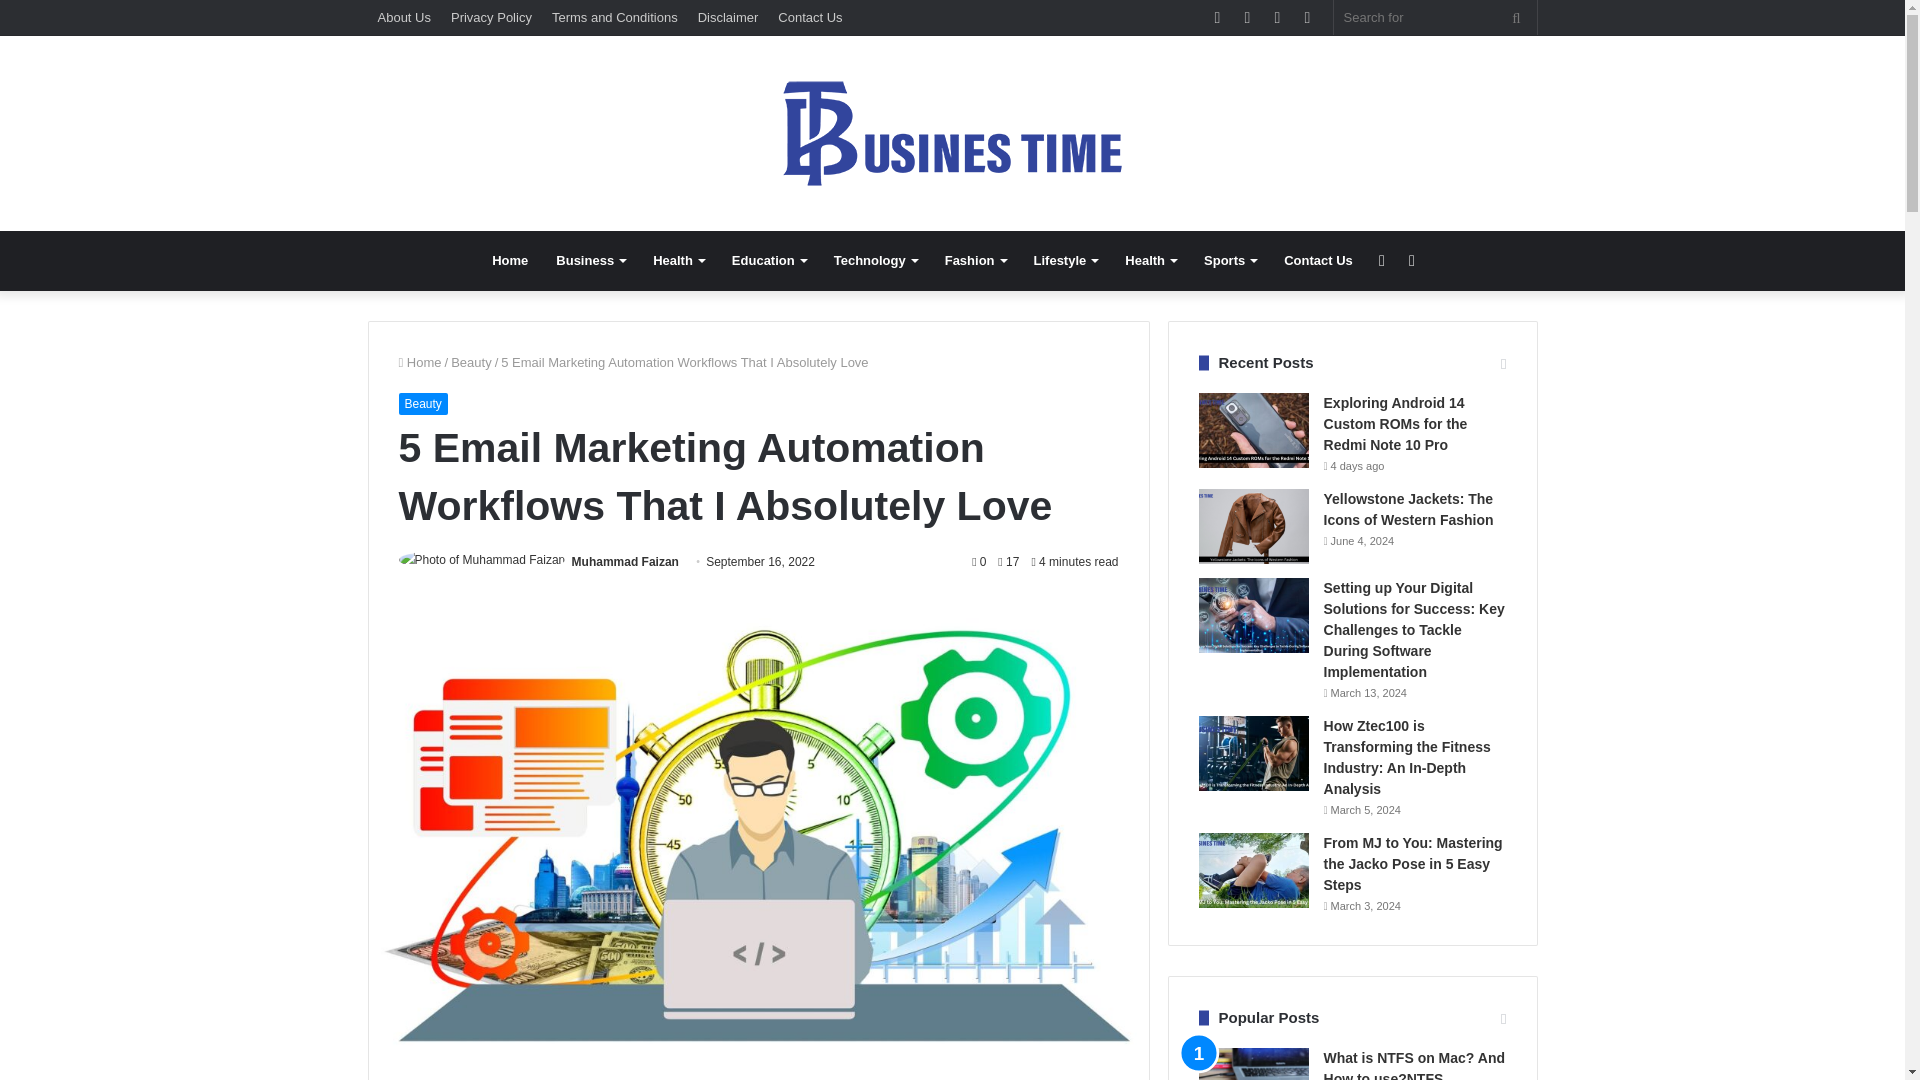 The image size is (1920, 1080). I want to click on About Us, so click(404, 17).